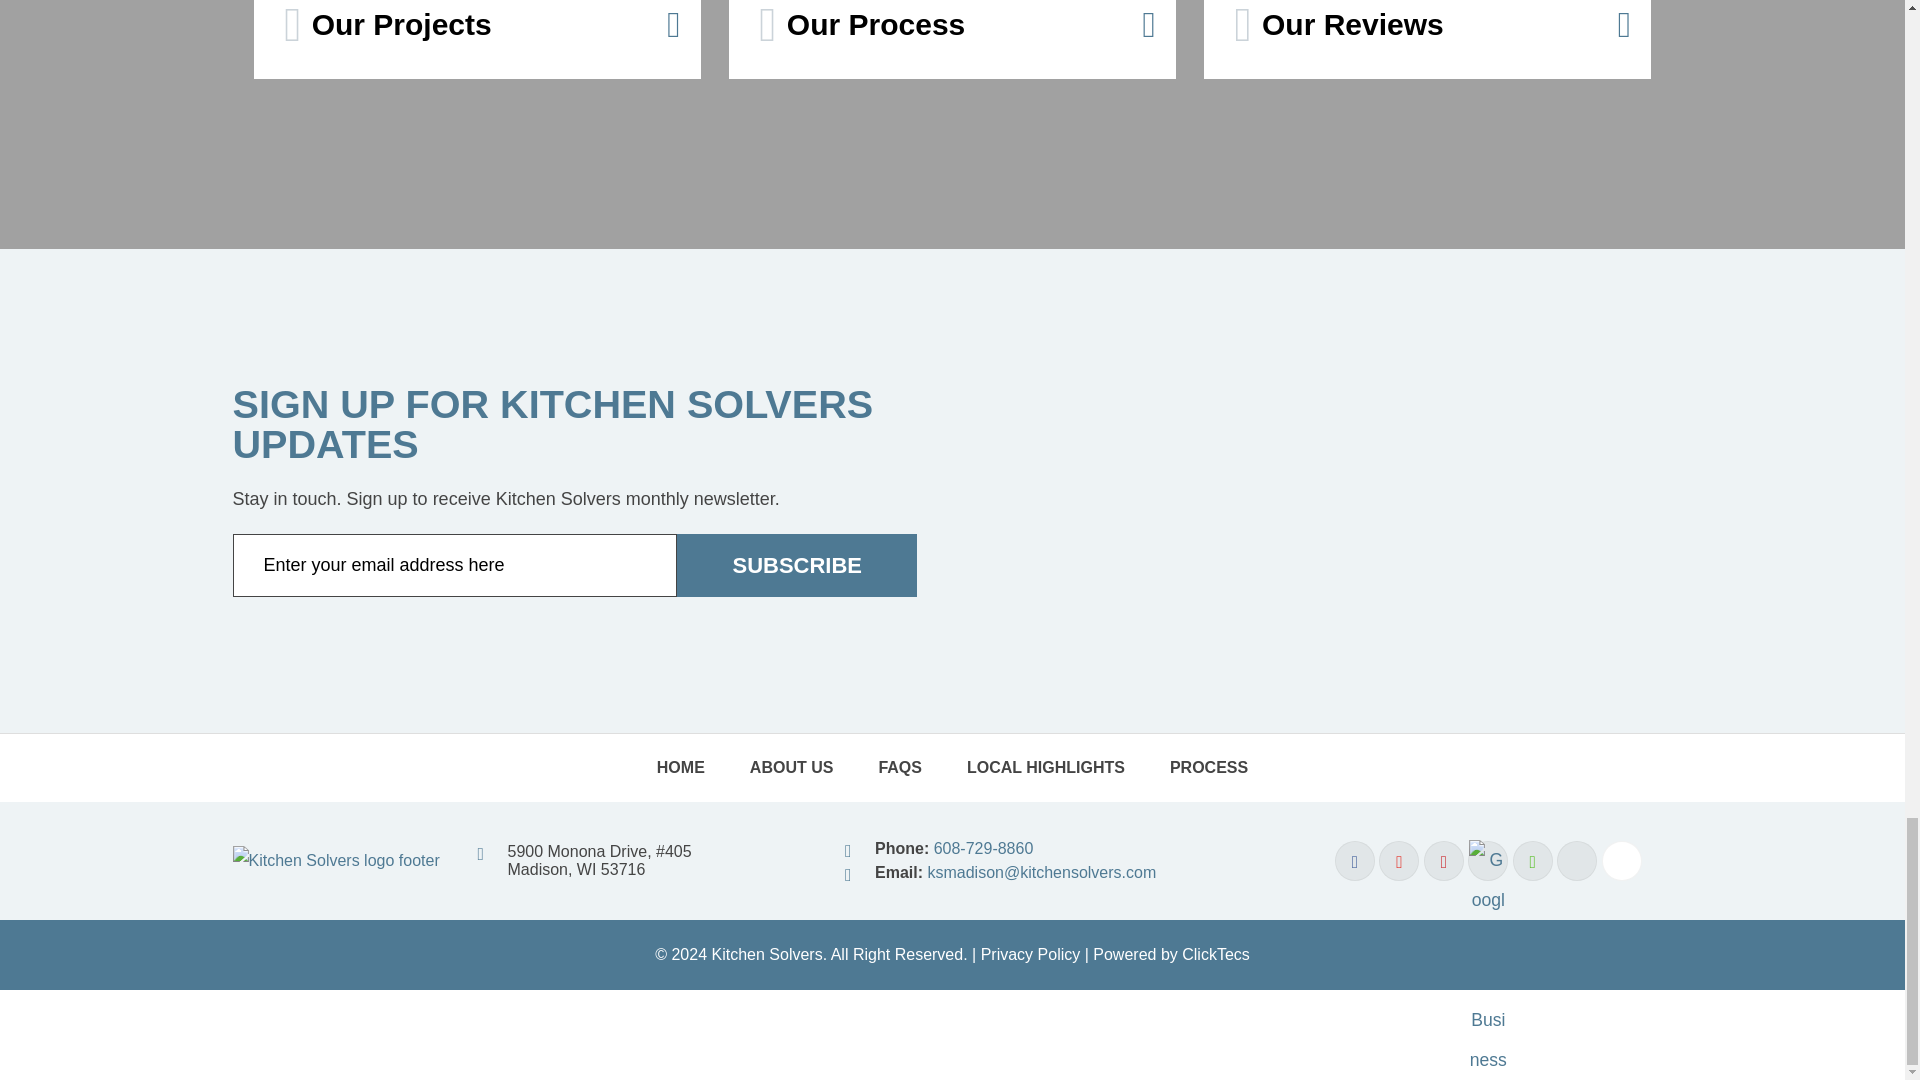 This screenshot has width=1920, height=1080. What do you see at coordinates (797, 565) in the screenshot?
I see `Subscribe` at bounding box center [797, 565].